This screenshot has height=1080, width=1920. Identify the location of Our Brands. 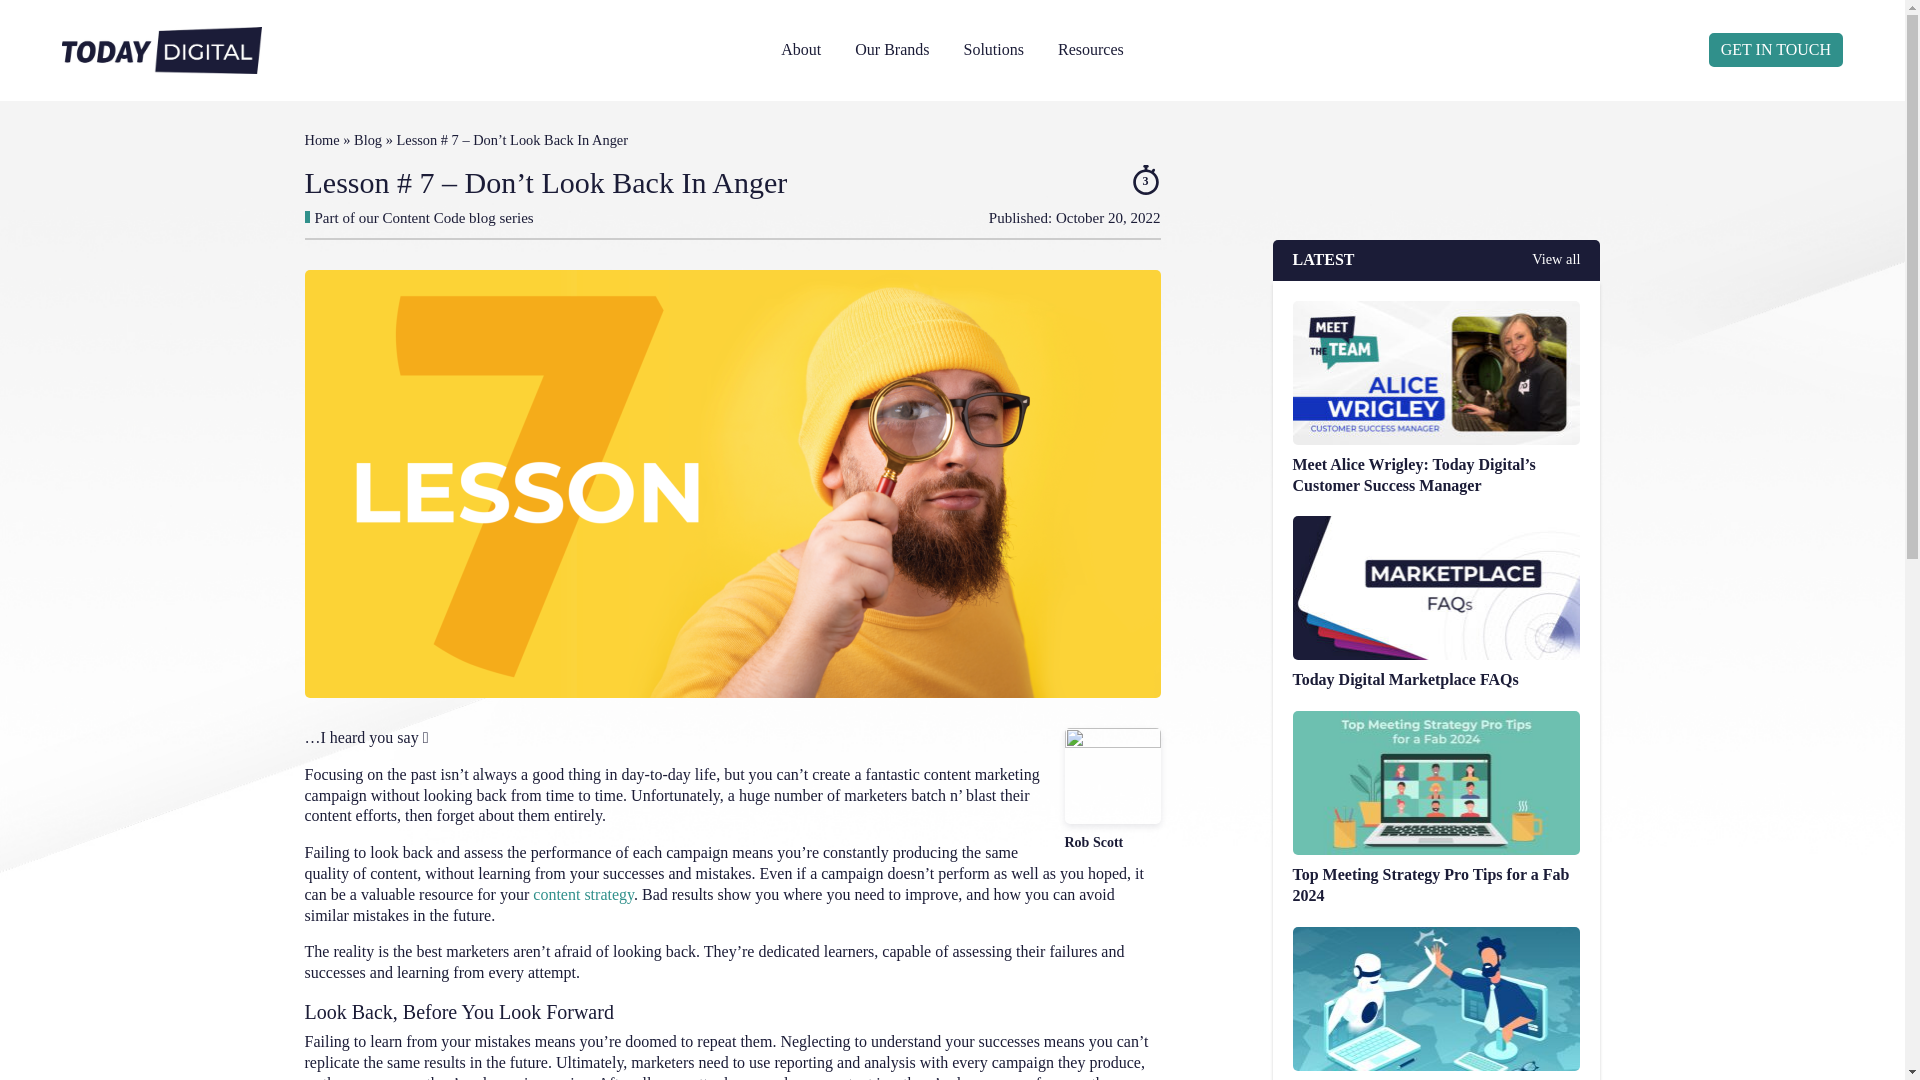
(892, 50).